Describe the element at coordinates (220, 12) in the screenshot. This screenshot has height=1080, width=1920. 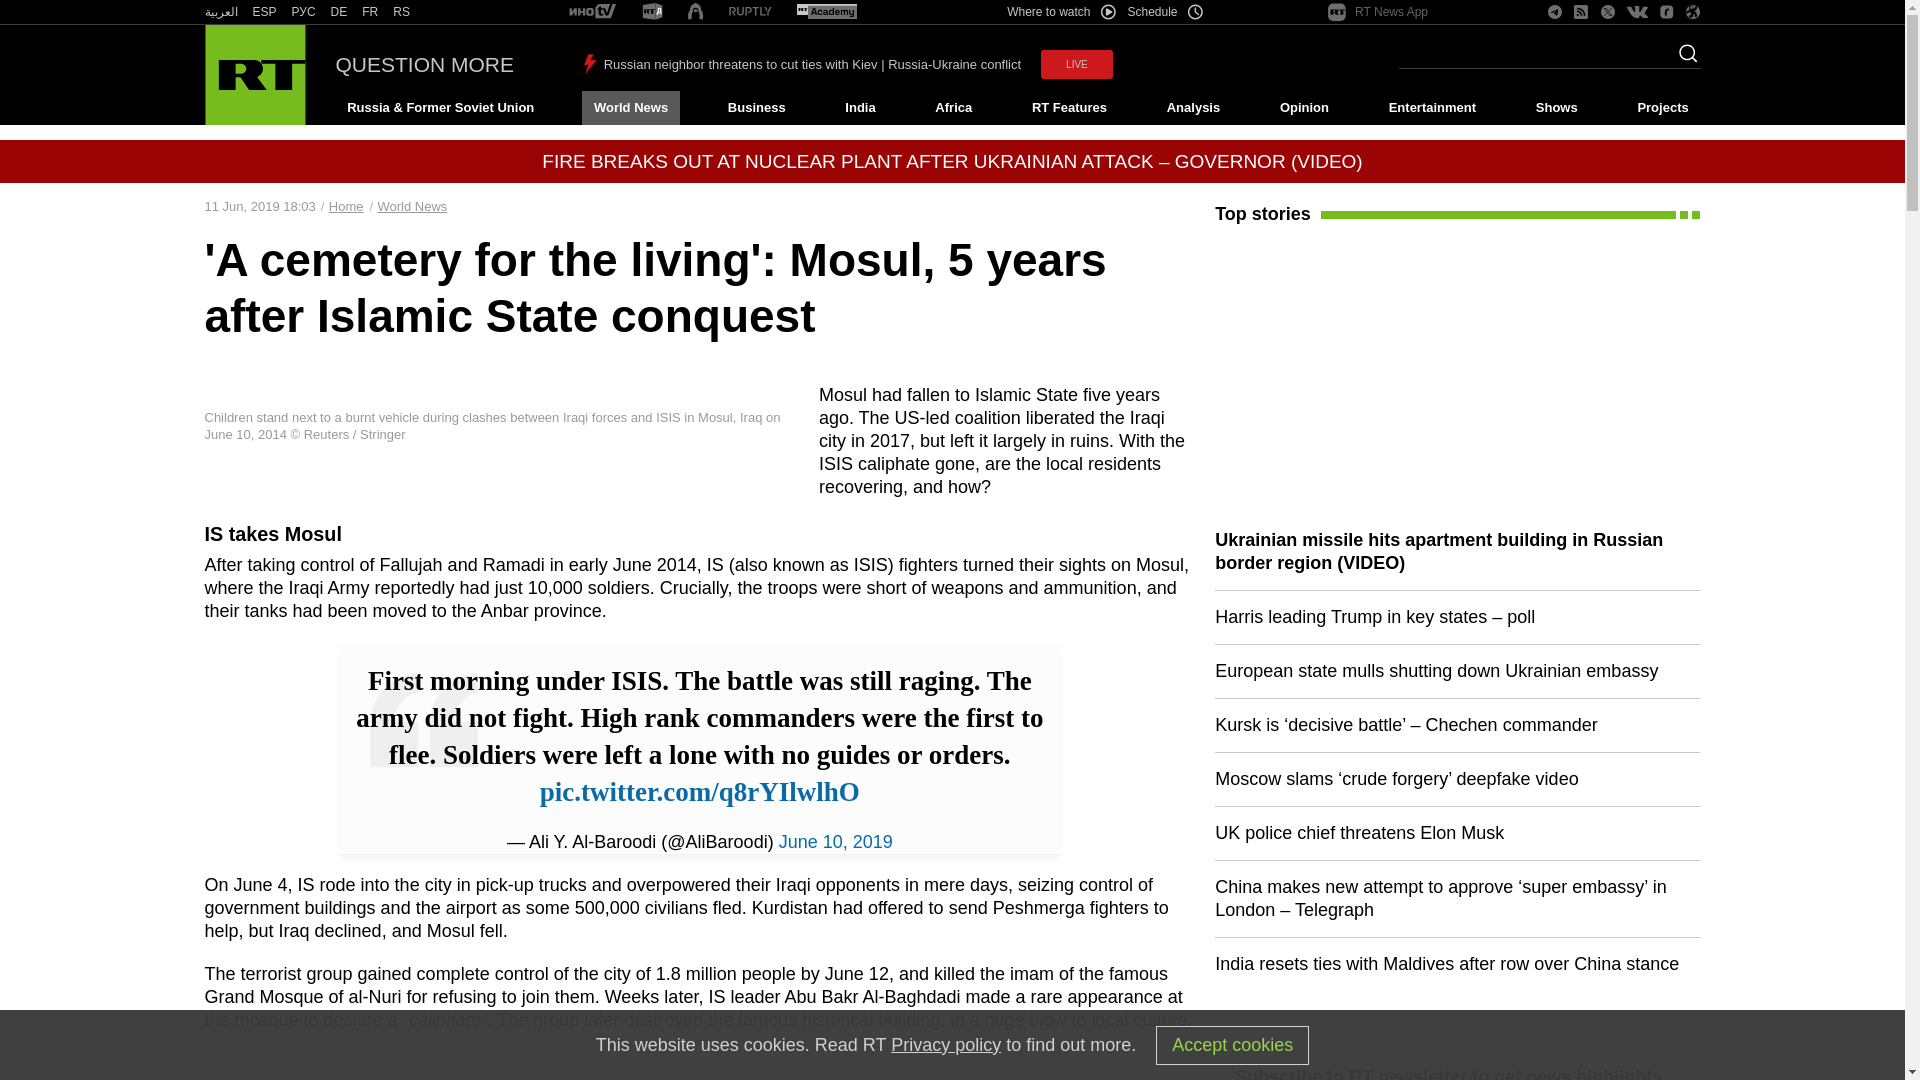
I see `RT ` at that location.